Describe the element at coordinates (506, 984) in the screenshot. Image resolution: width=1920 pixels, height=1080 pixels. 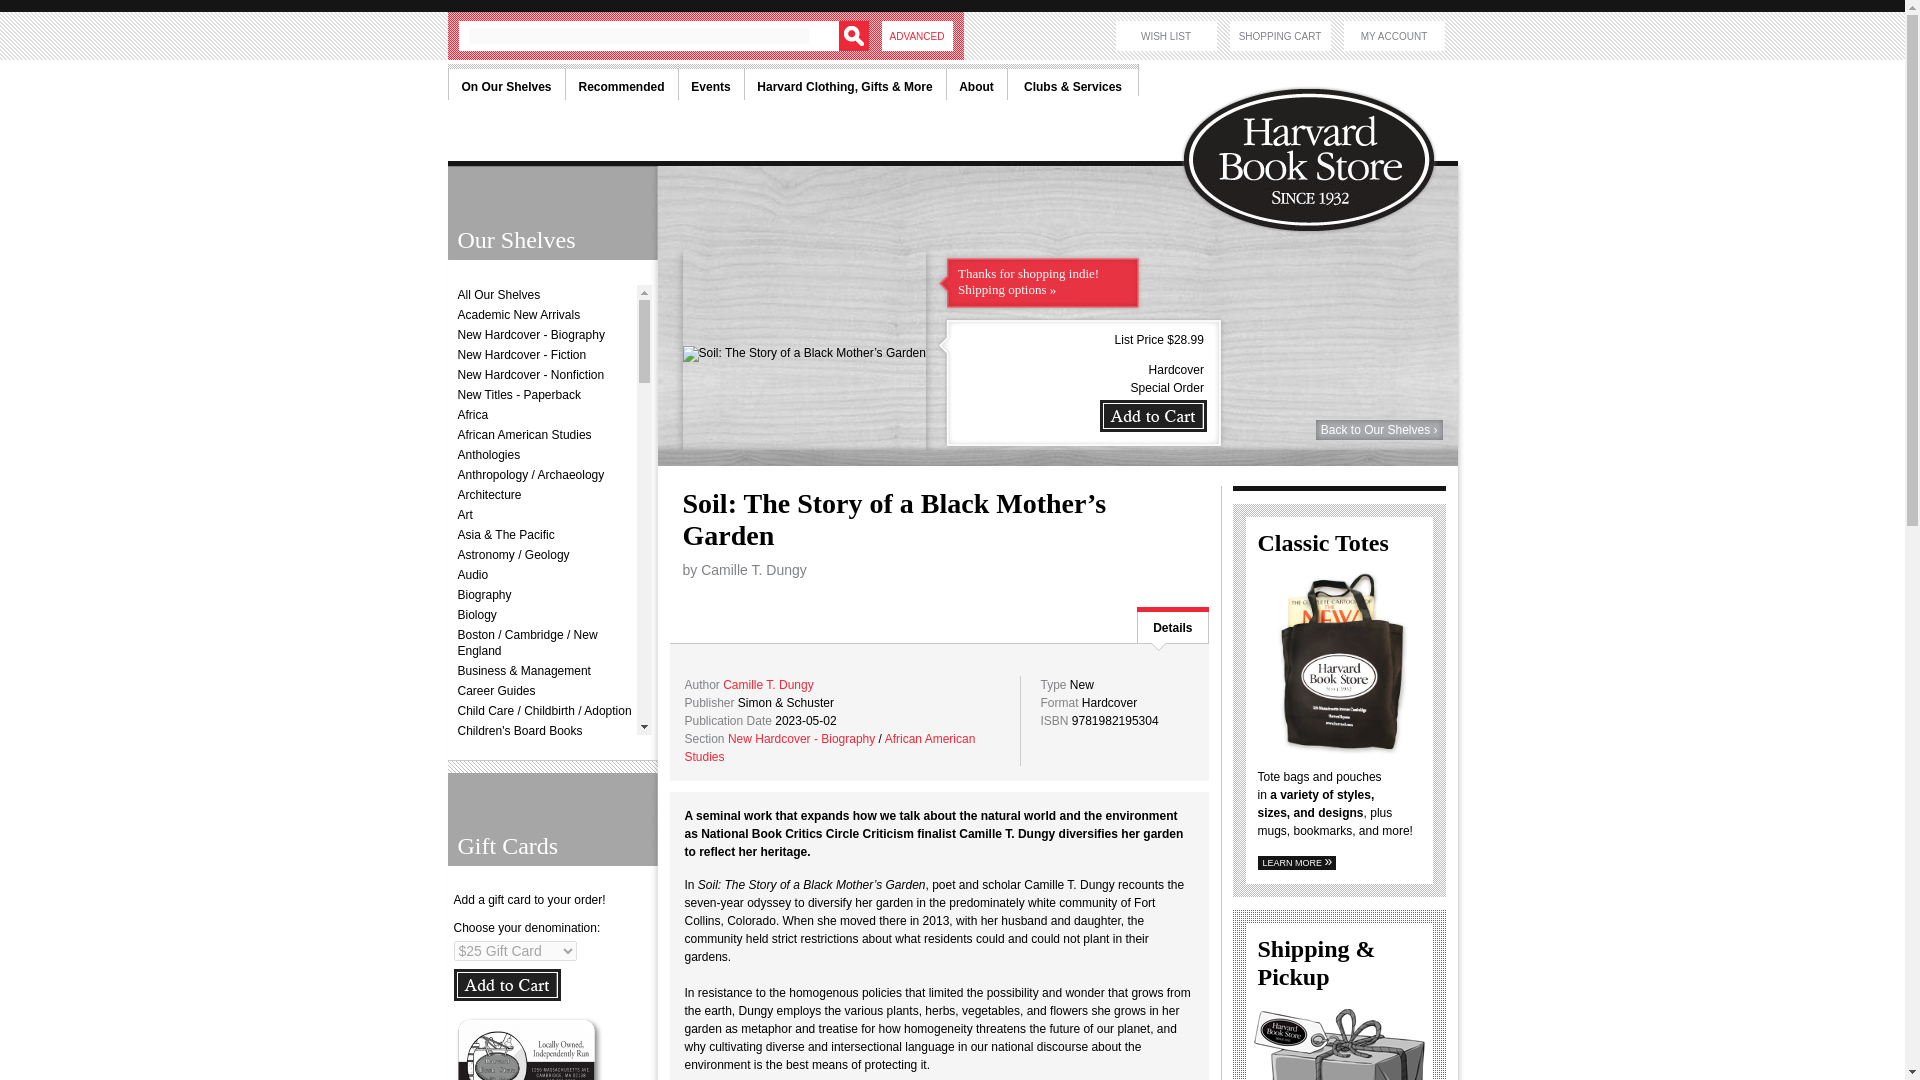
I see `Add to Cart` at that location.